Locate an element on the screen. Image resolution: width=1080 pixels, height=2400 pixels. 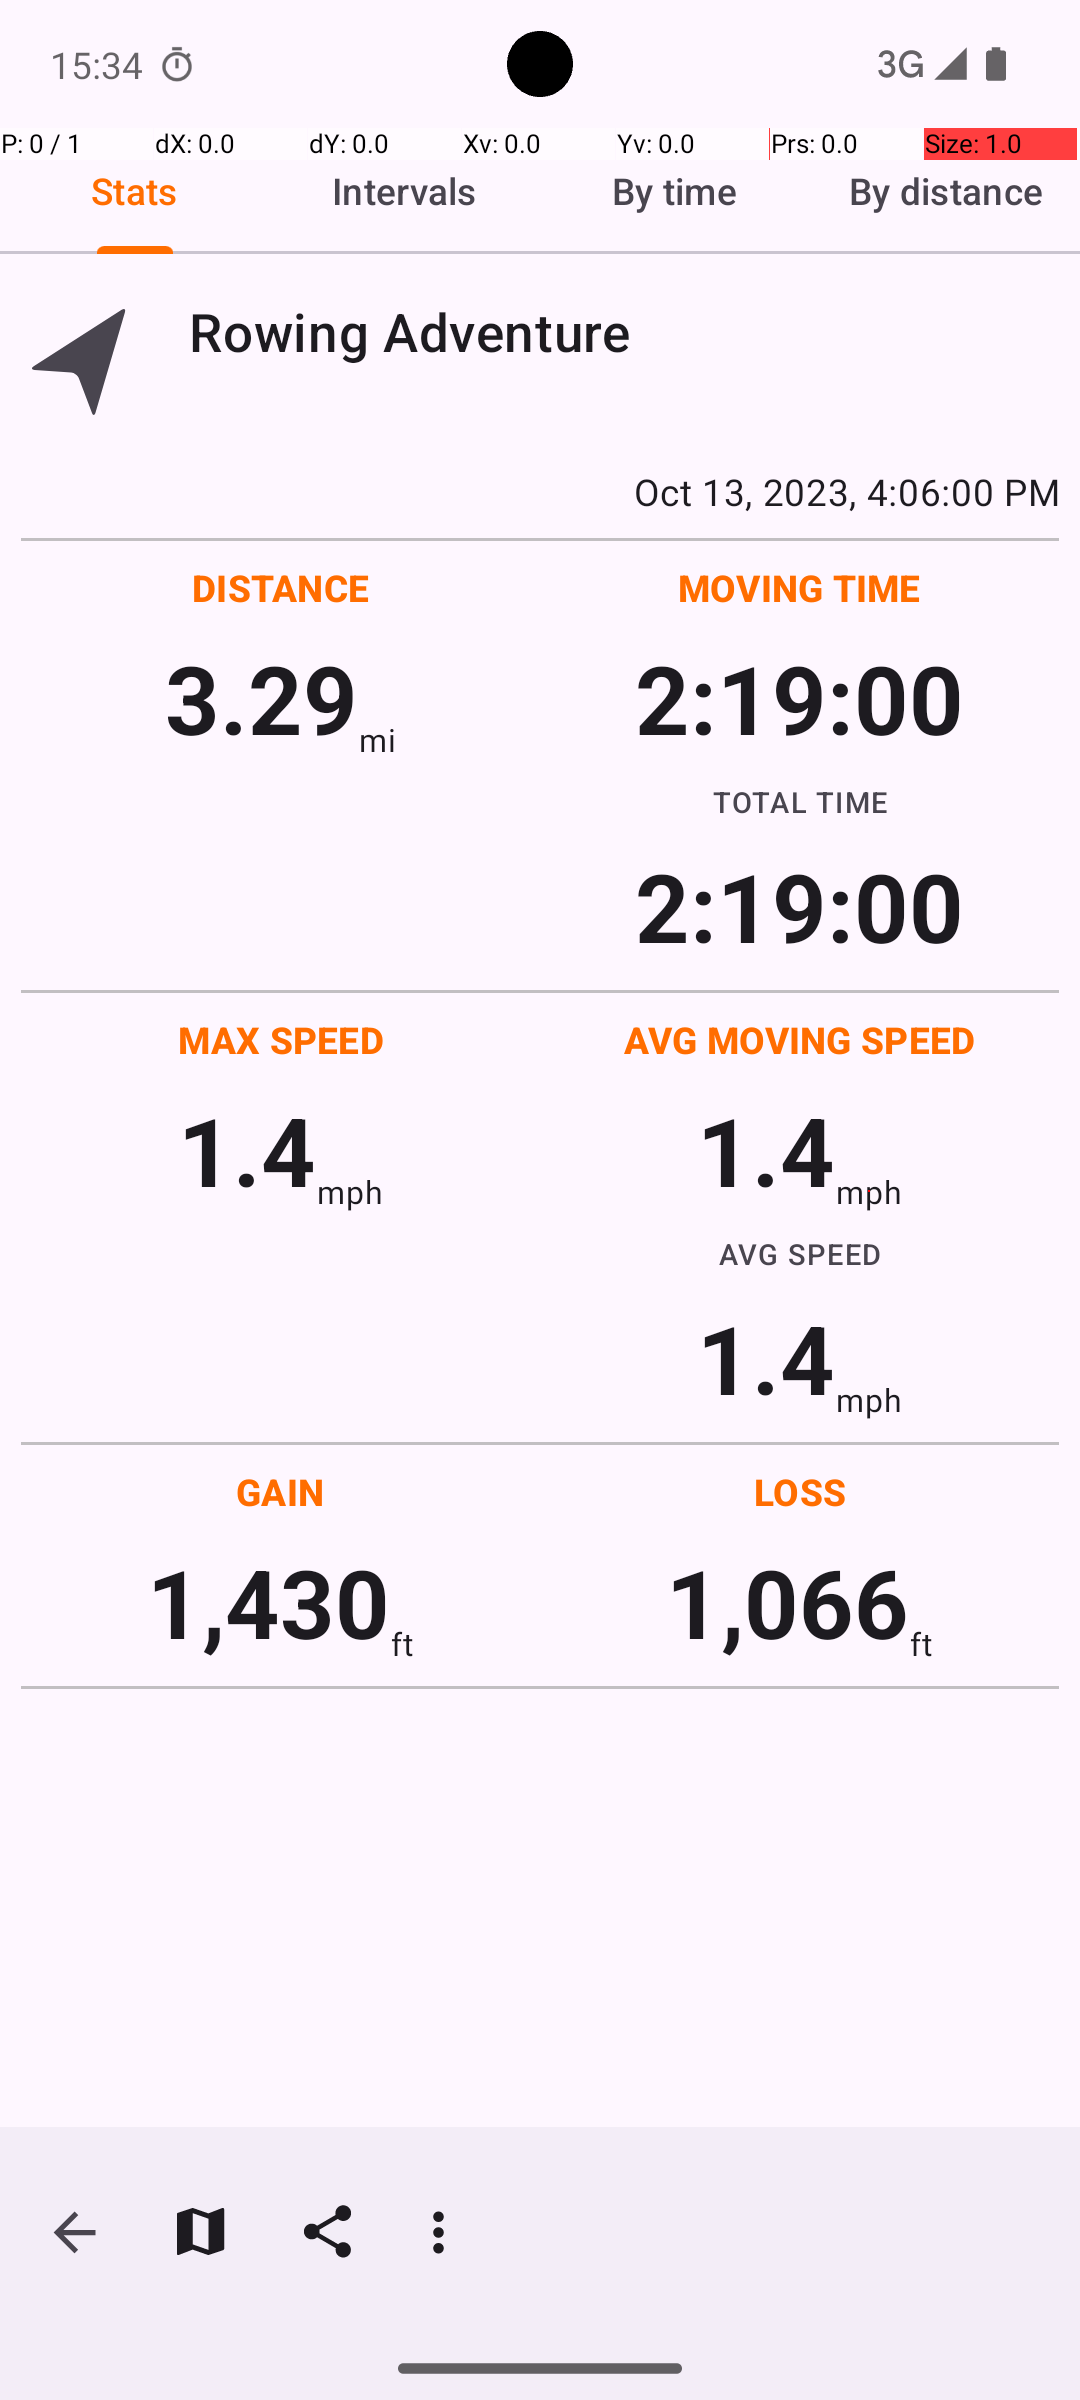
Oct 13, 2023, 4:06:00 PM is located at coordinates (540, 491).